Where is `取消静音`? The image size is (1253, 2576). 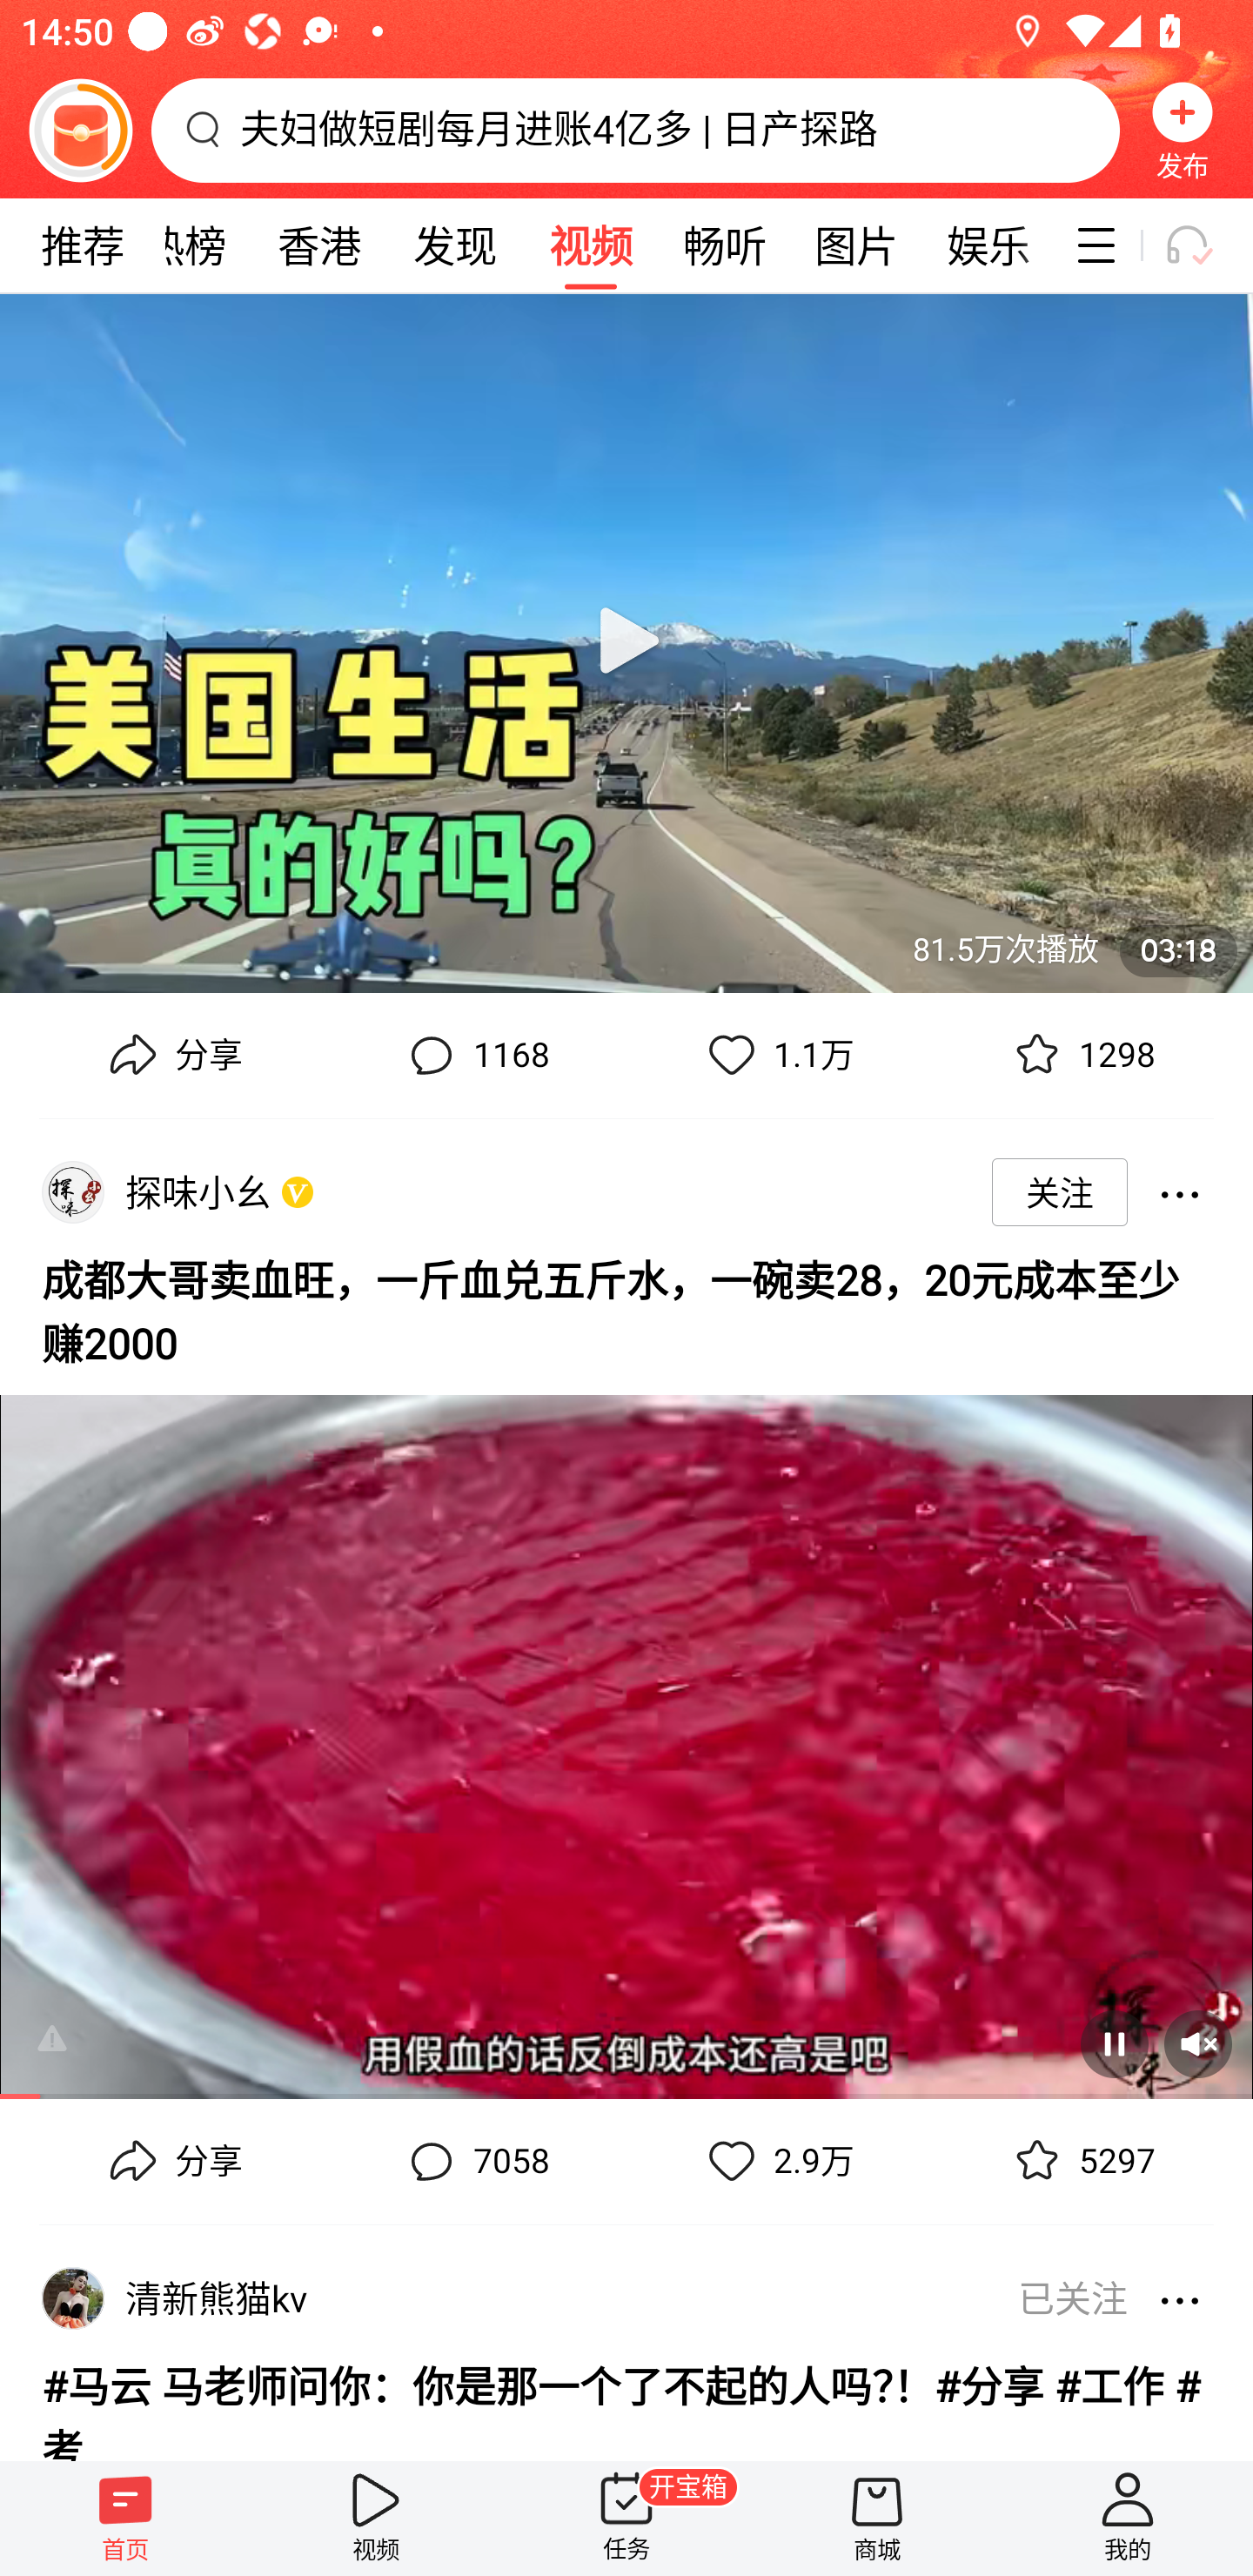
取消静音 is located at coordinates (1197, 2043).